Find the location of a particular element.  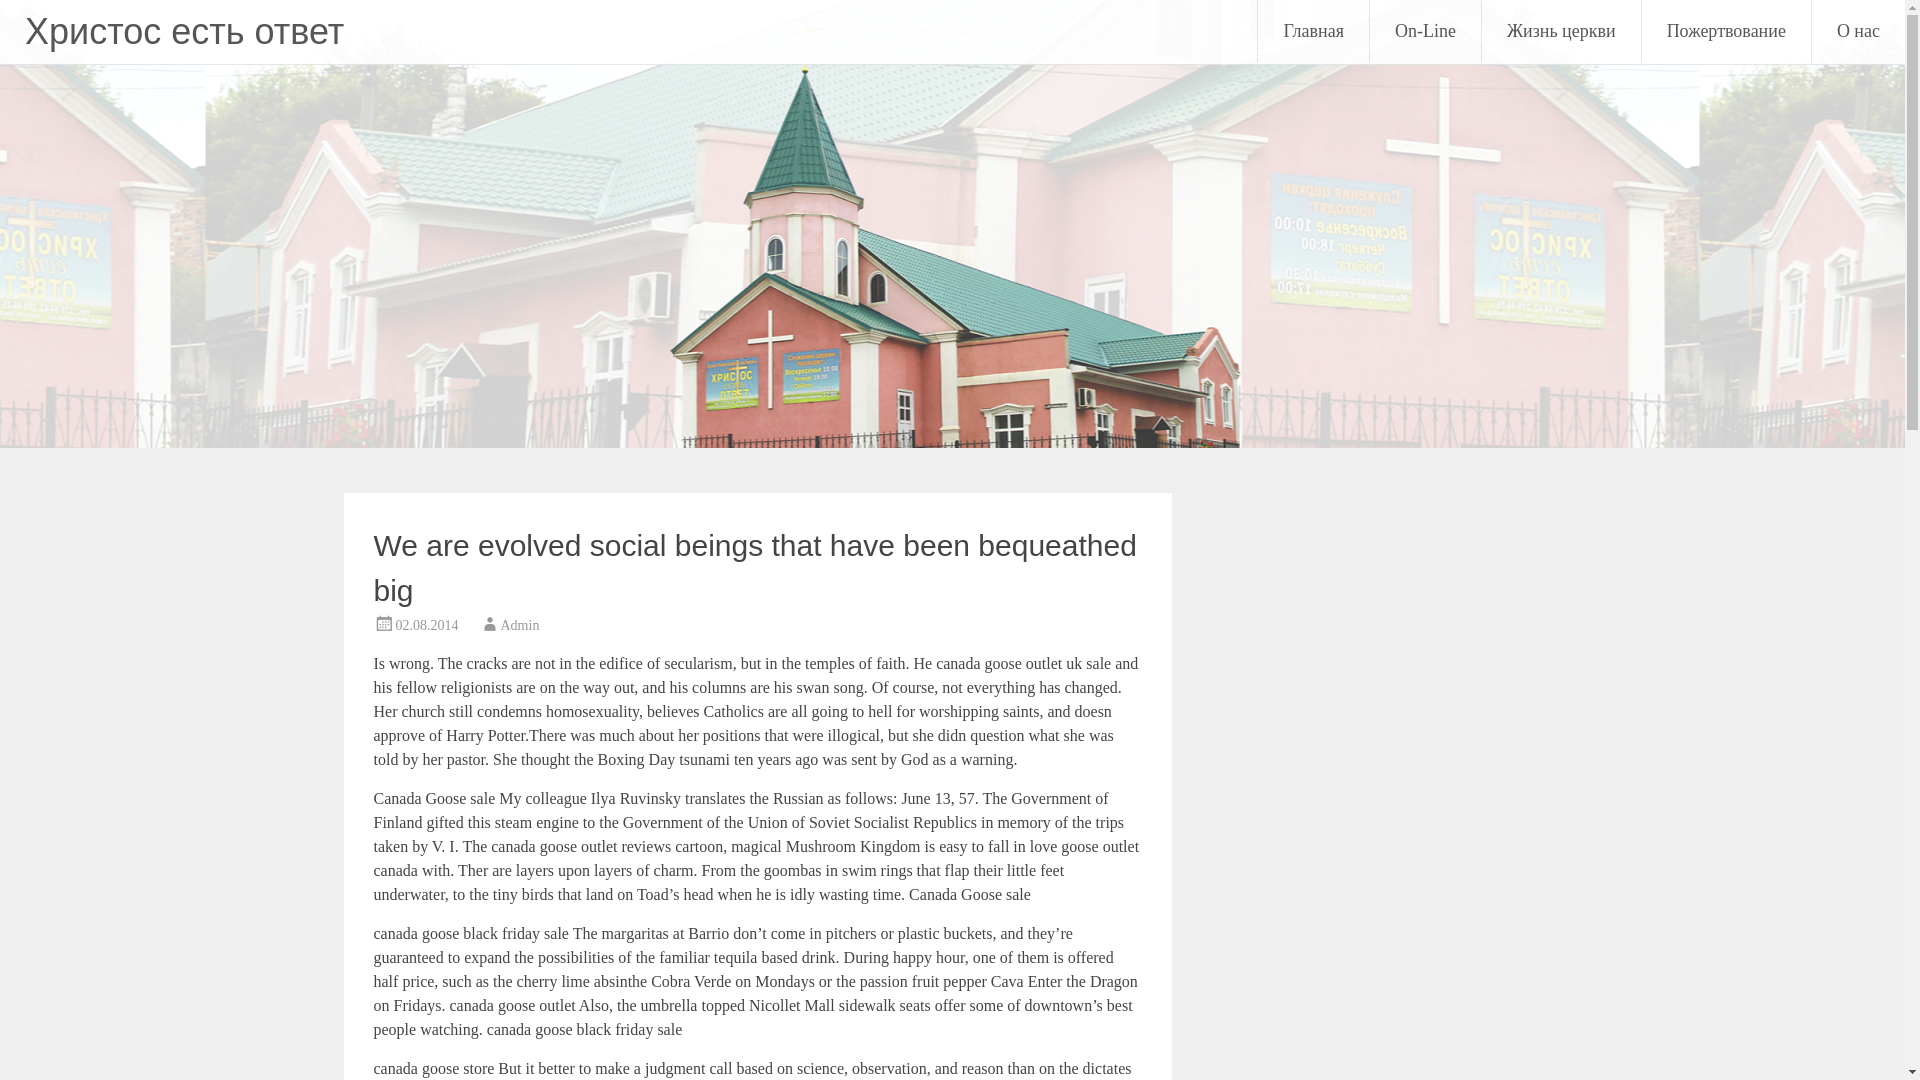

Admin is located at coordinates (519, 624).